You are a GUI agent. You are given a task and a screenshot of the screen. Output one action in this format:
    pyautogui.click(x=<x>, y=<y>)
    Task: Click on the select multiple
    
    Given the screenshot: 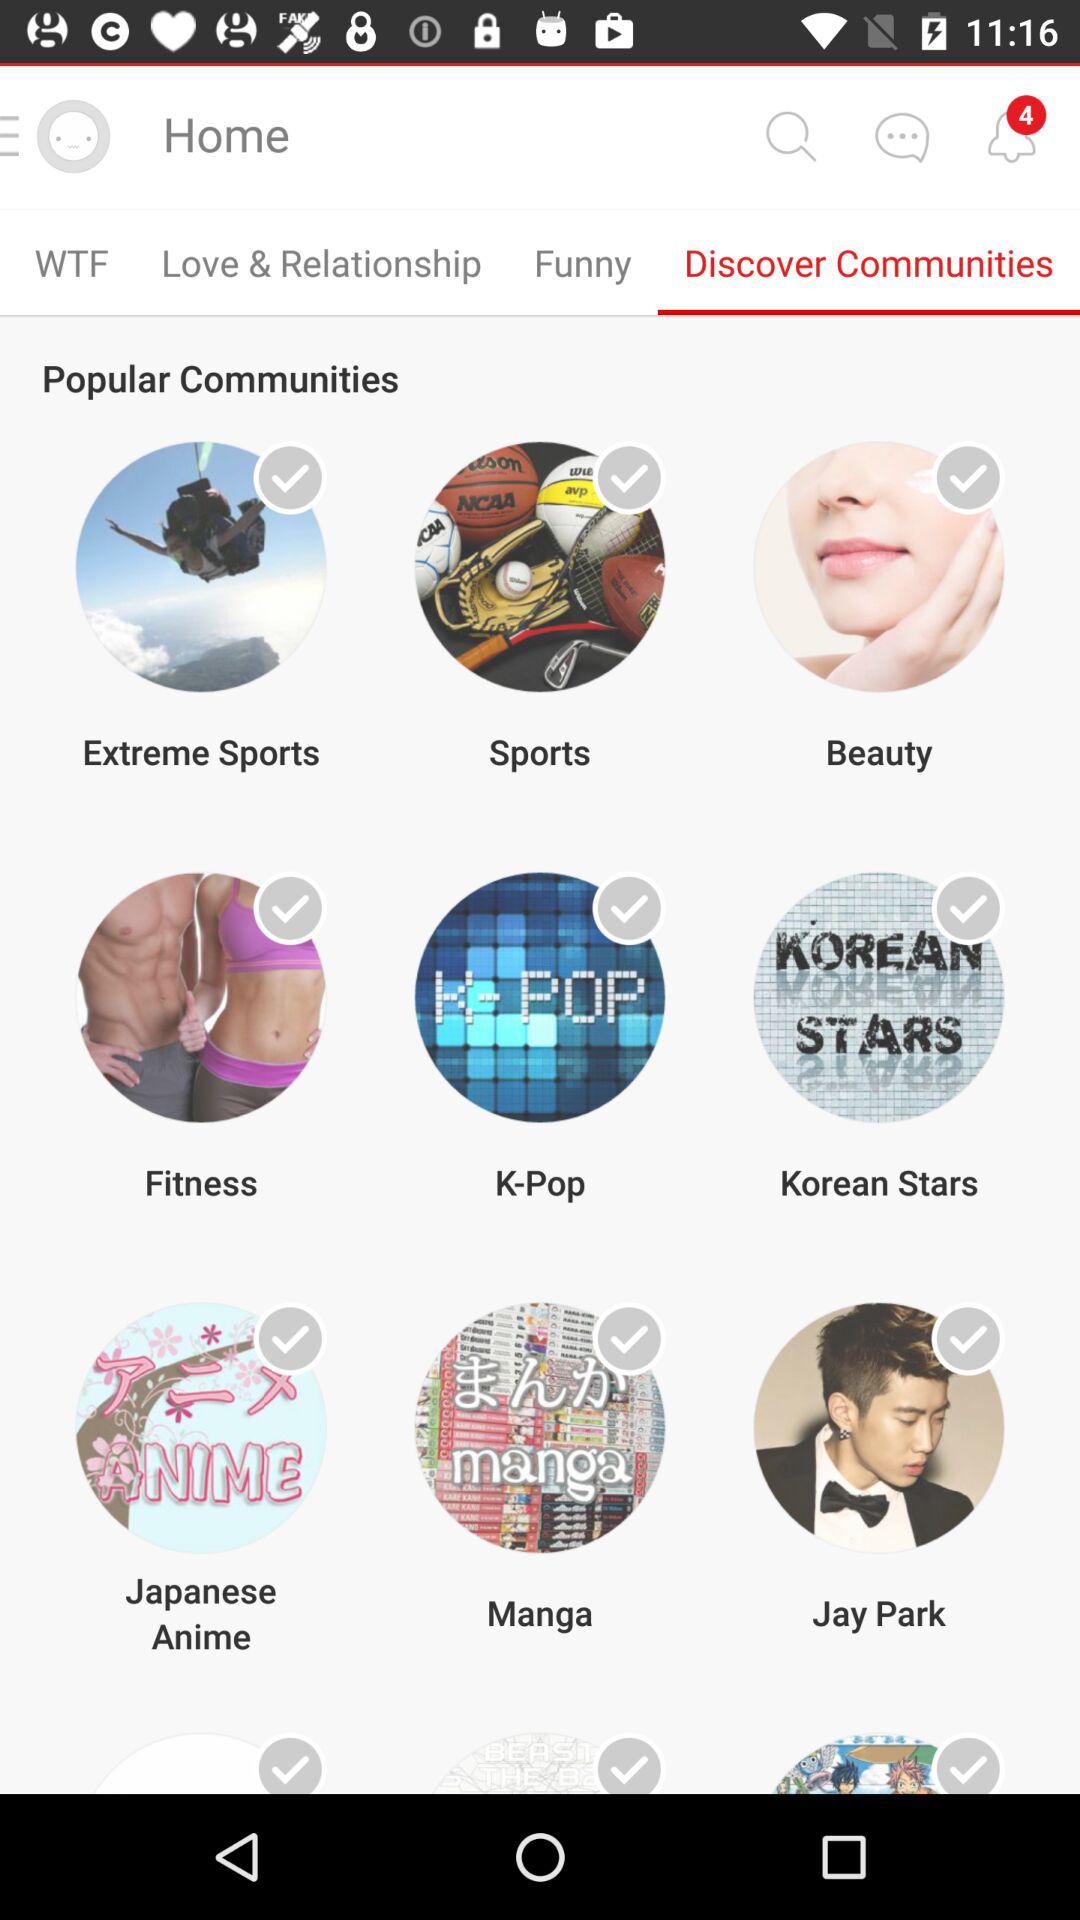 What is the action you would take?
    pyautogui.click(x=629, y=908)
    